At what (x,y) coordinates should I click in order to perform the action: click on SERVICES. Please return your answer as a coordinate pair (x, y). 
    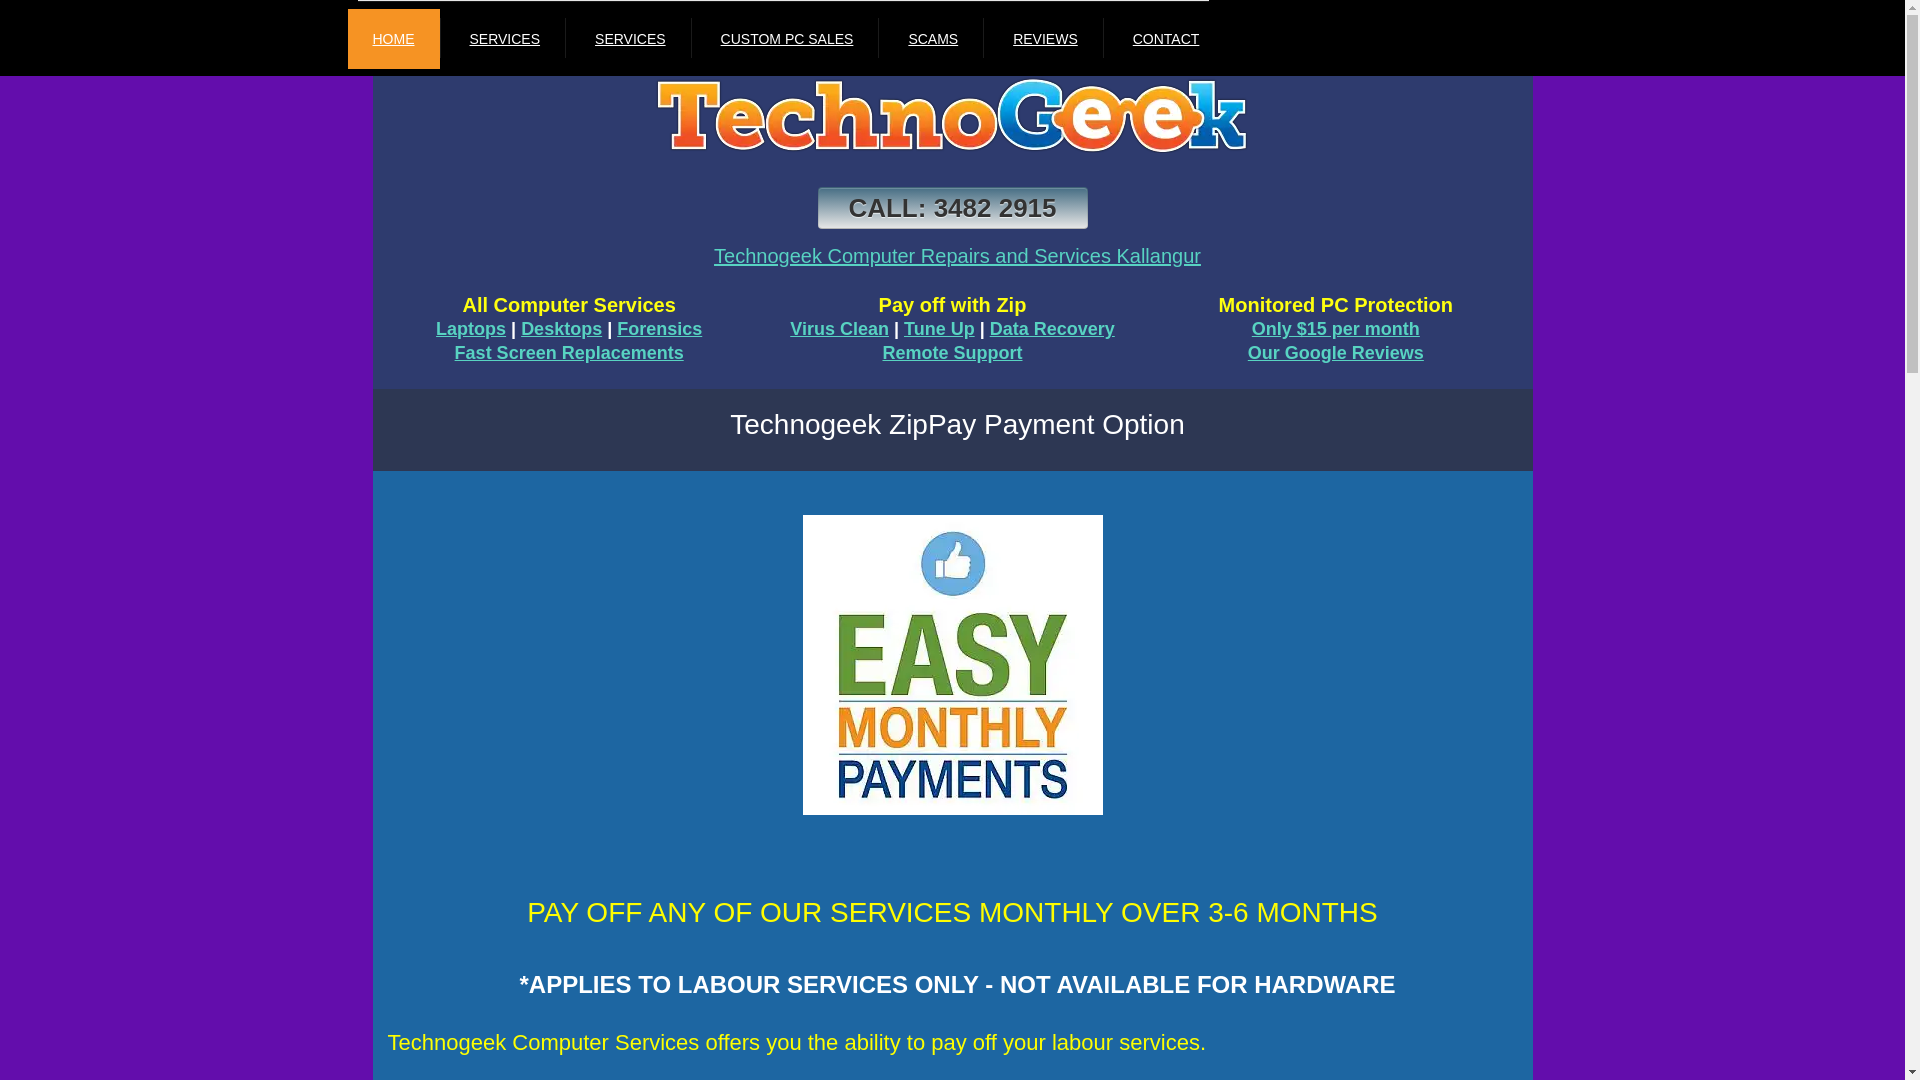
    Looking at the image, I should click on (504, 38).